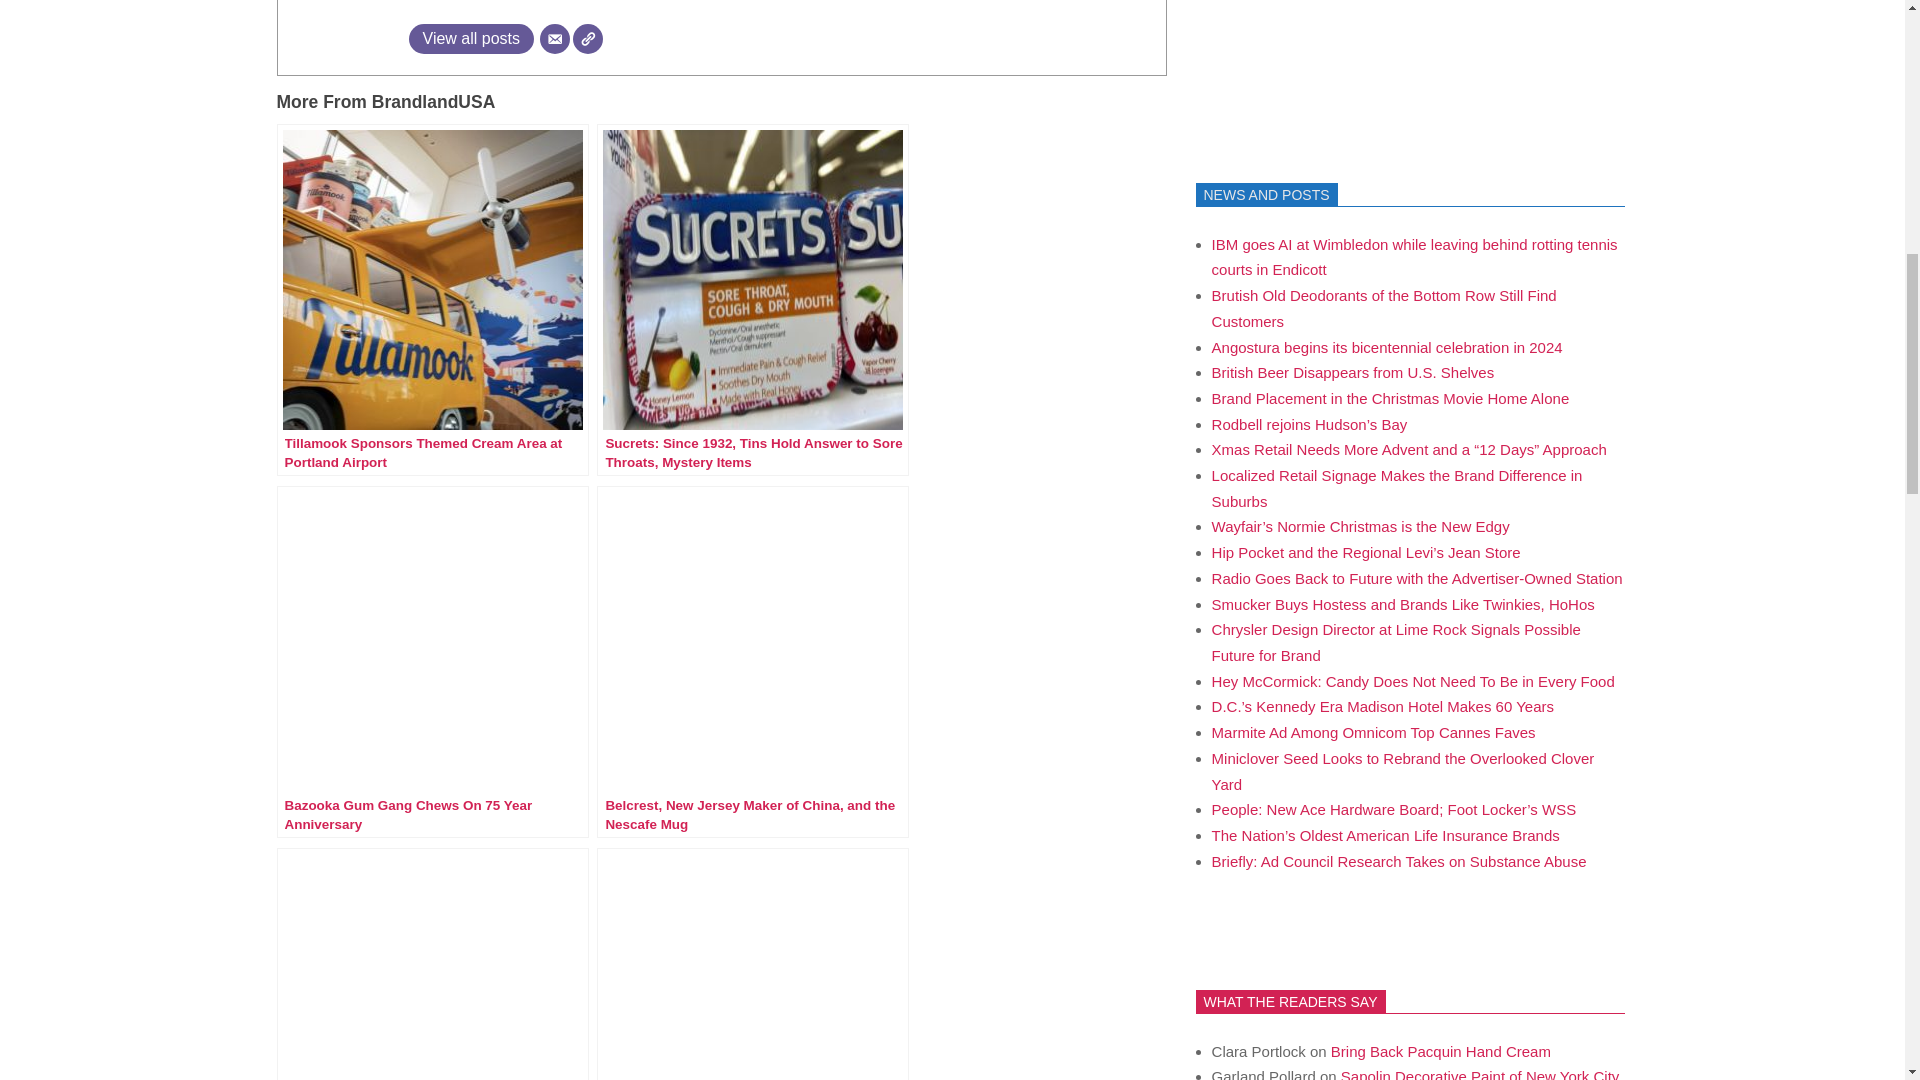  Describe the element at coordinates (470, 38) in the screenshot. I see `View all posts` at that location.